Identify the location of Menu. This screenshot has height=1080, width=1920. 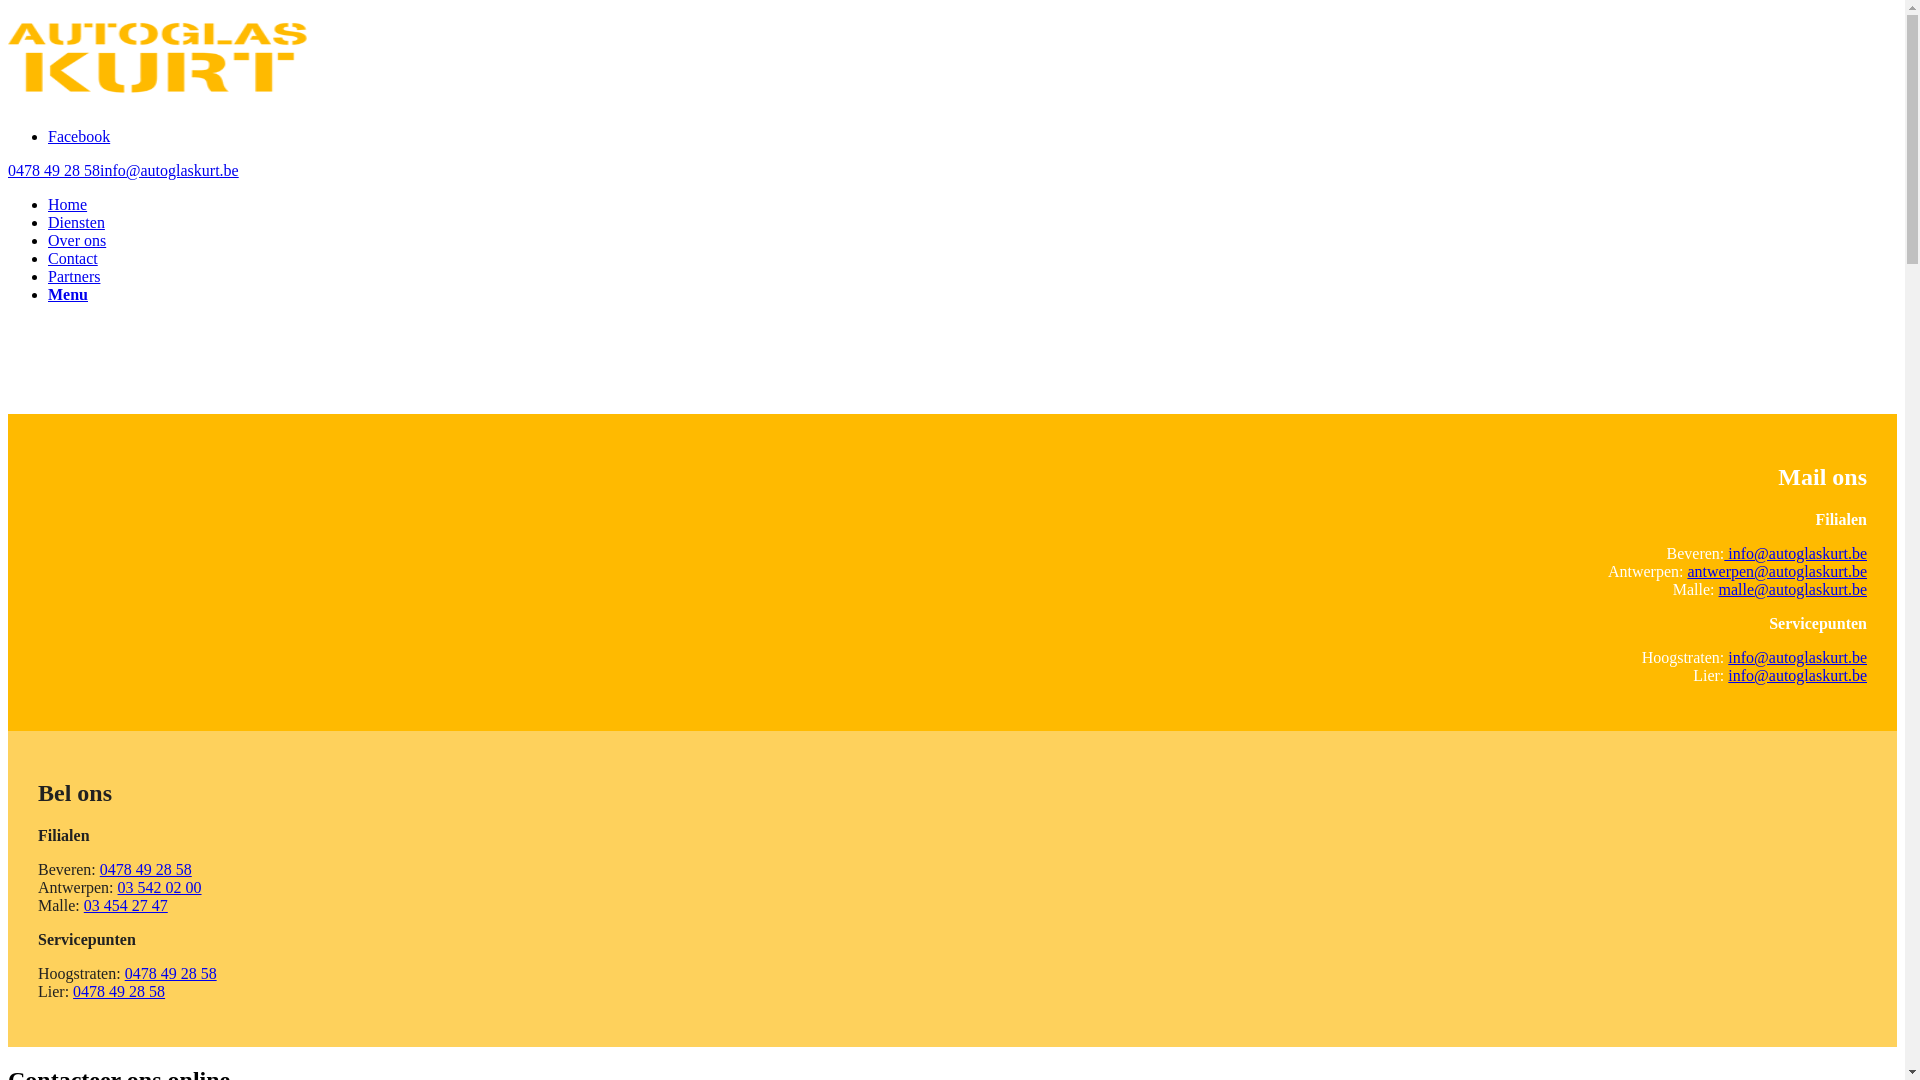
(68, 294).